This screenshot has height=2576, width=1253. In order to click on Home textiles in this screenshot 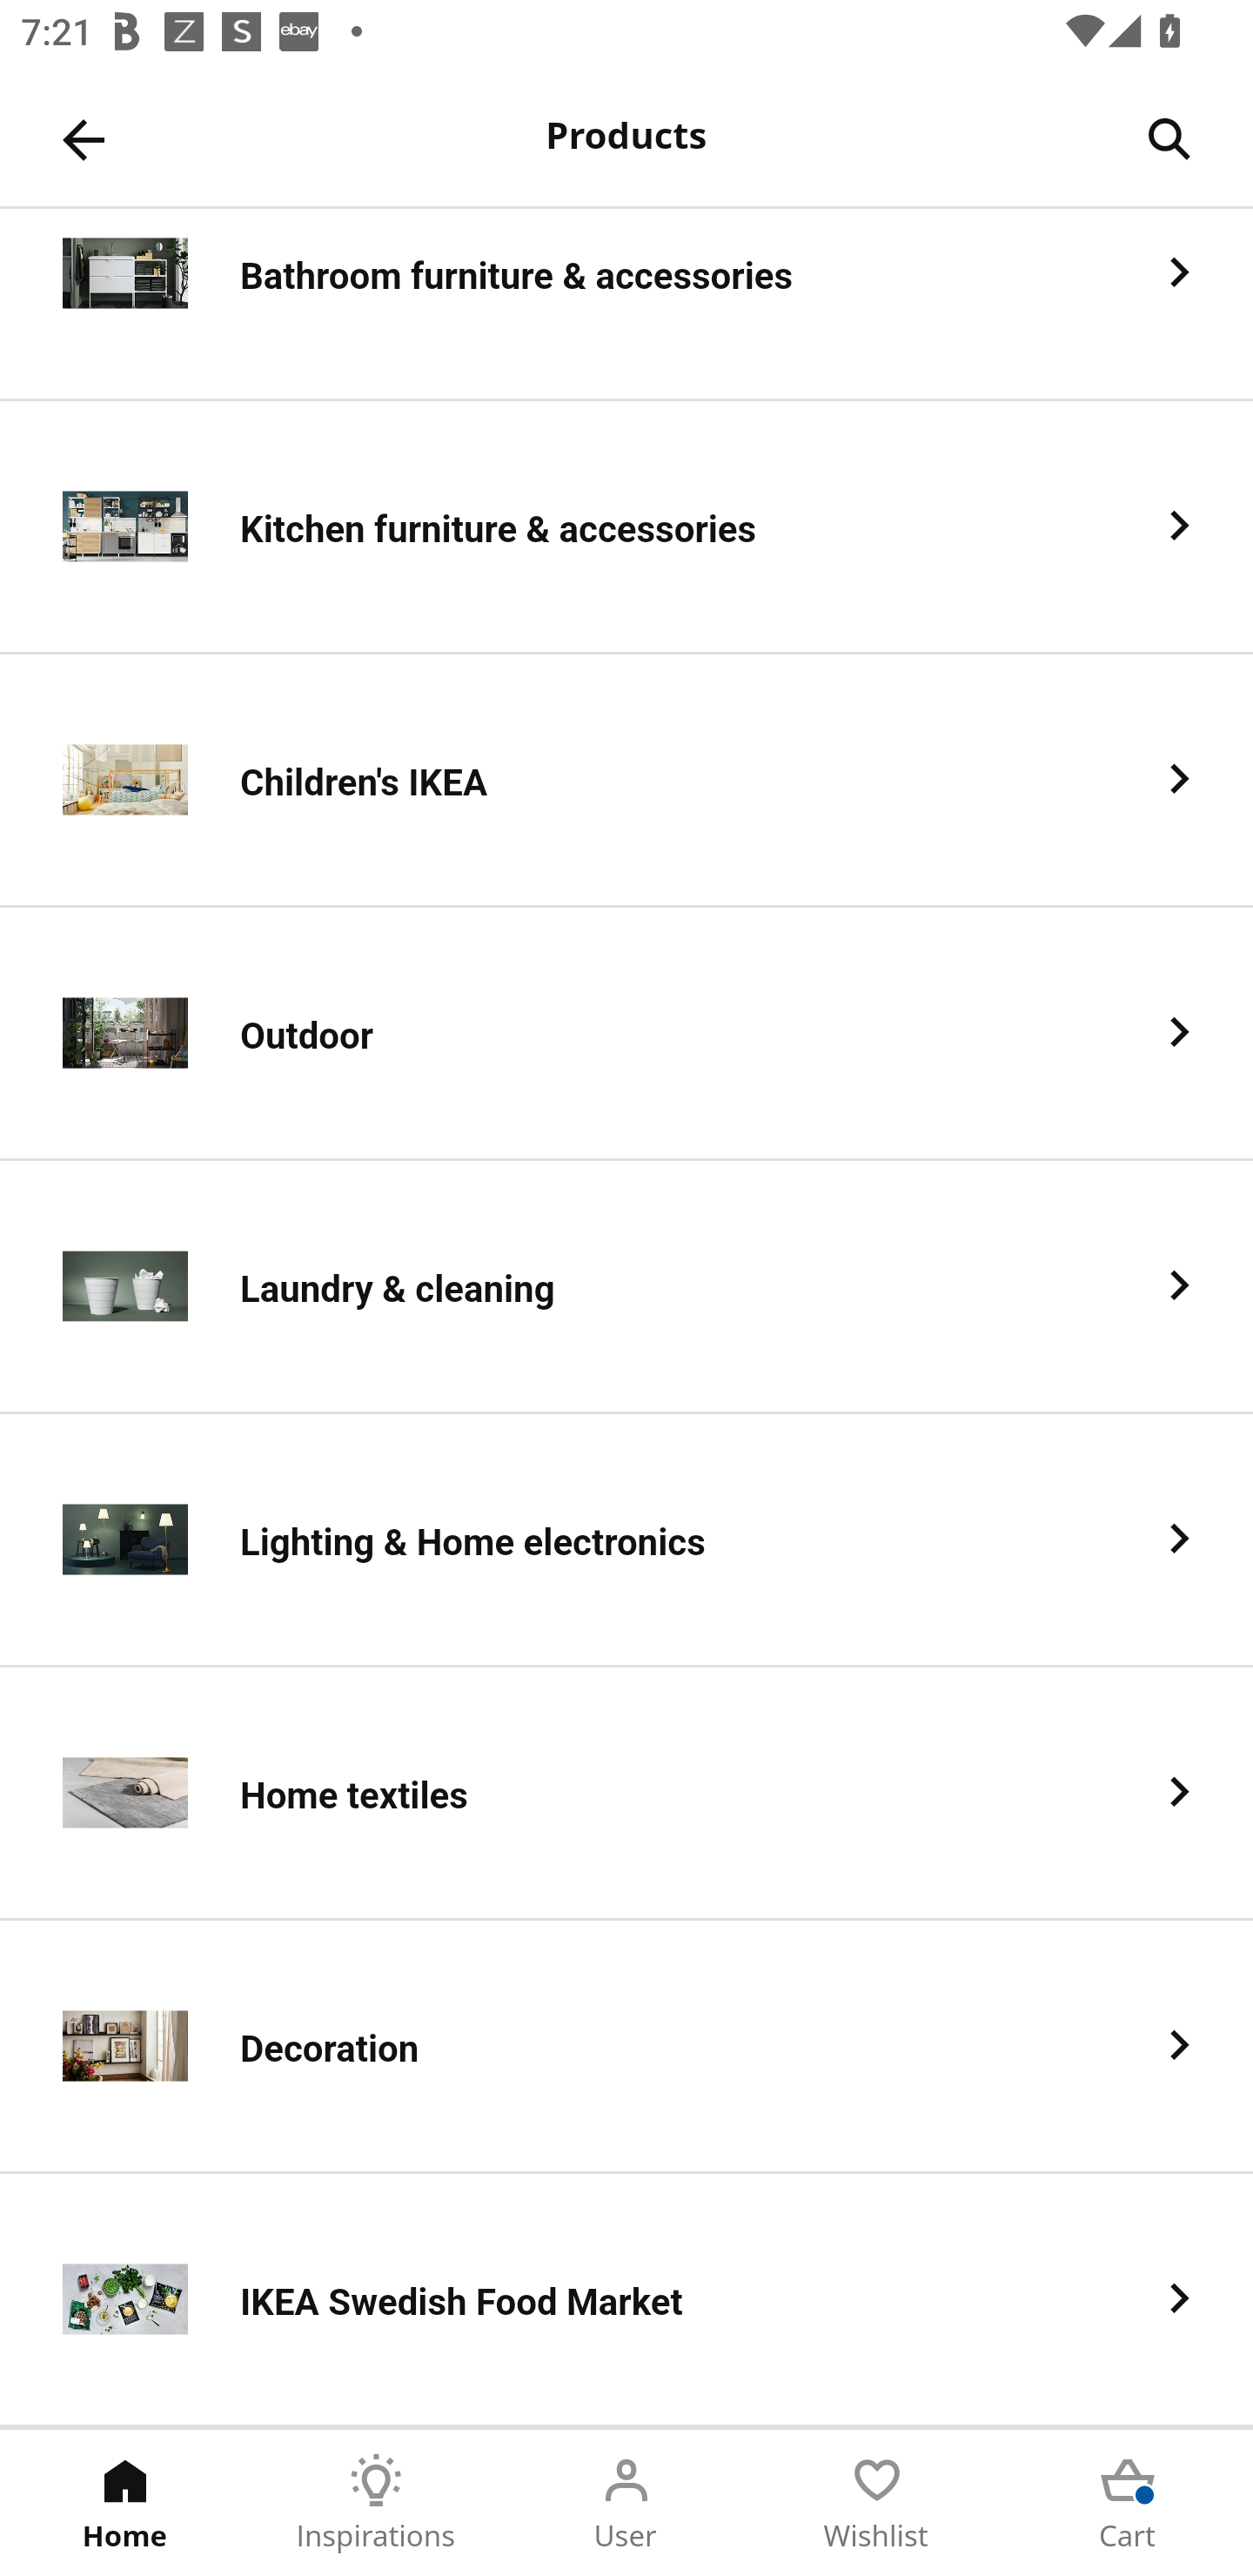, I will do `click(626, 1794)`.